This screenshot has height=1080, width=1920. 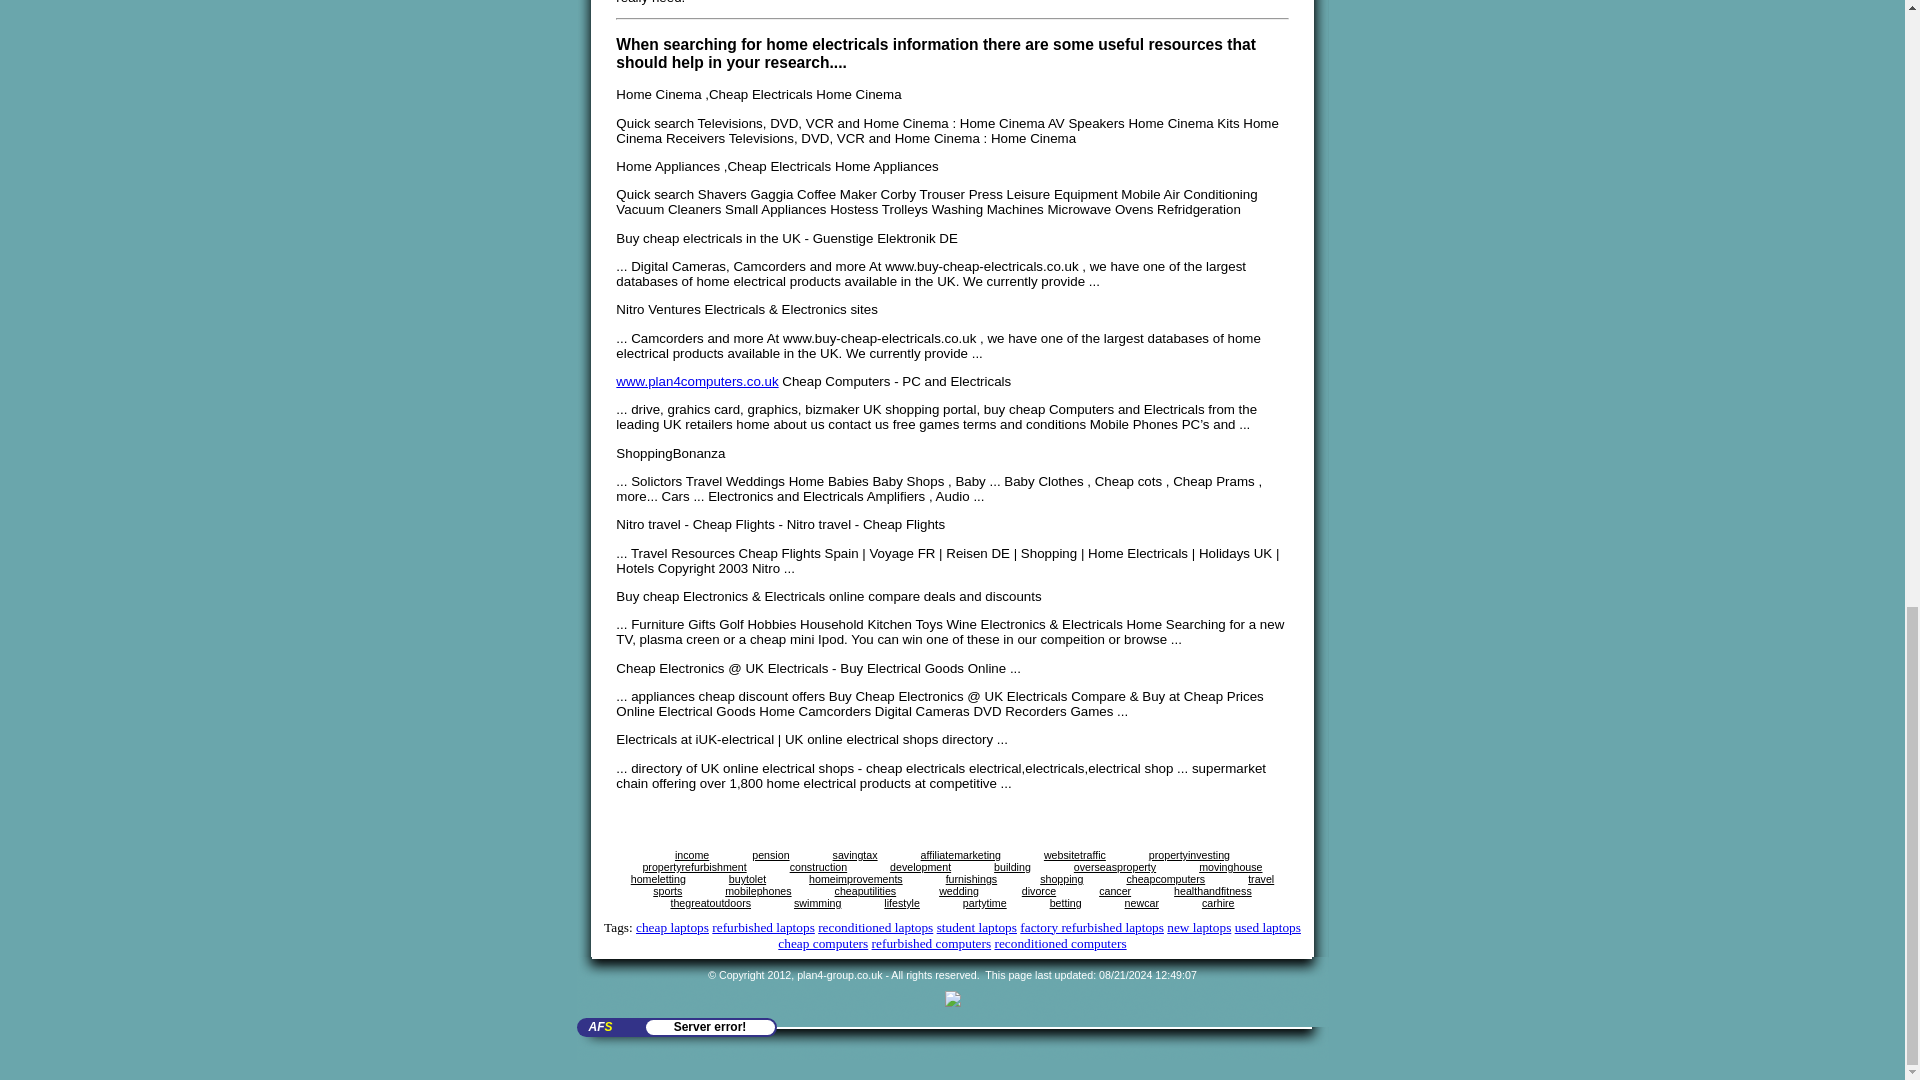 I want to click on savingtax, so click(x=855, y=854).